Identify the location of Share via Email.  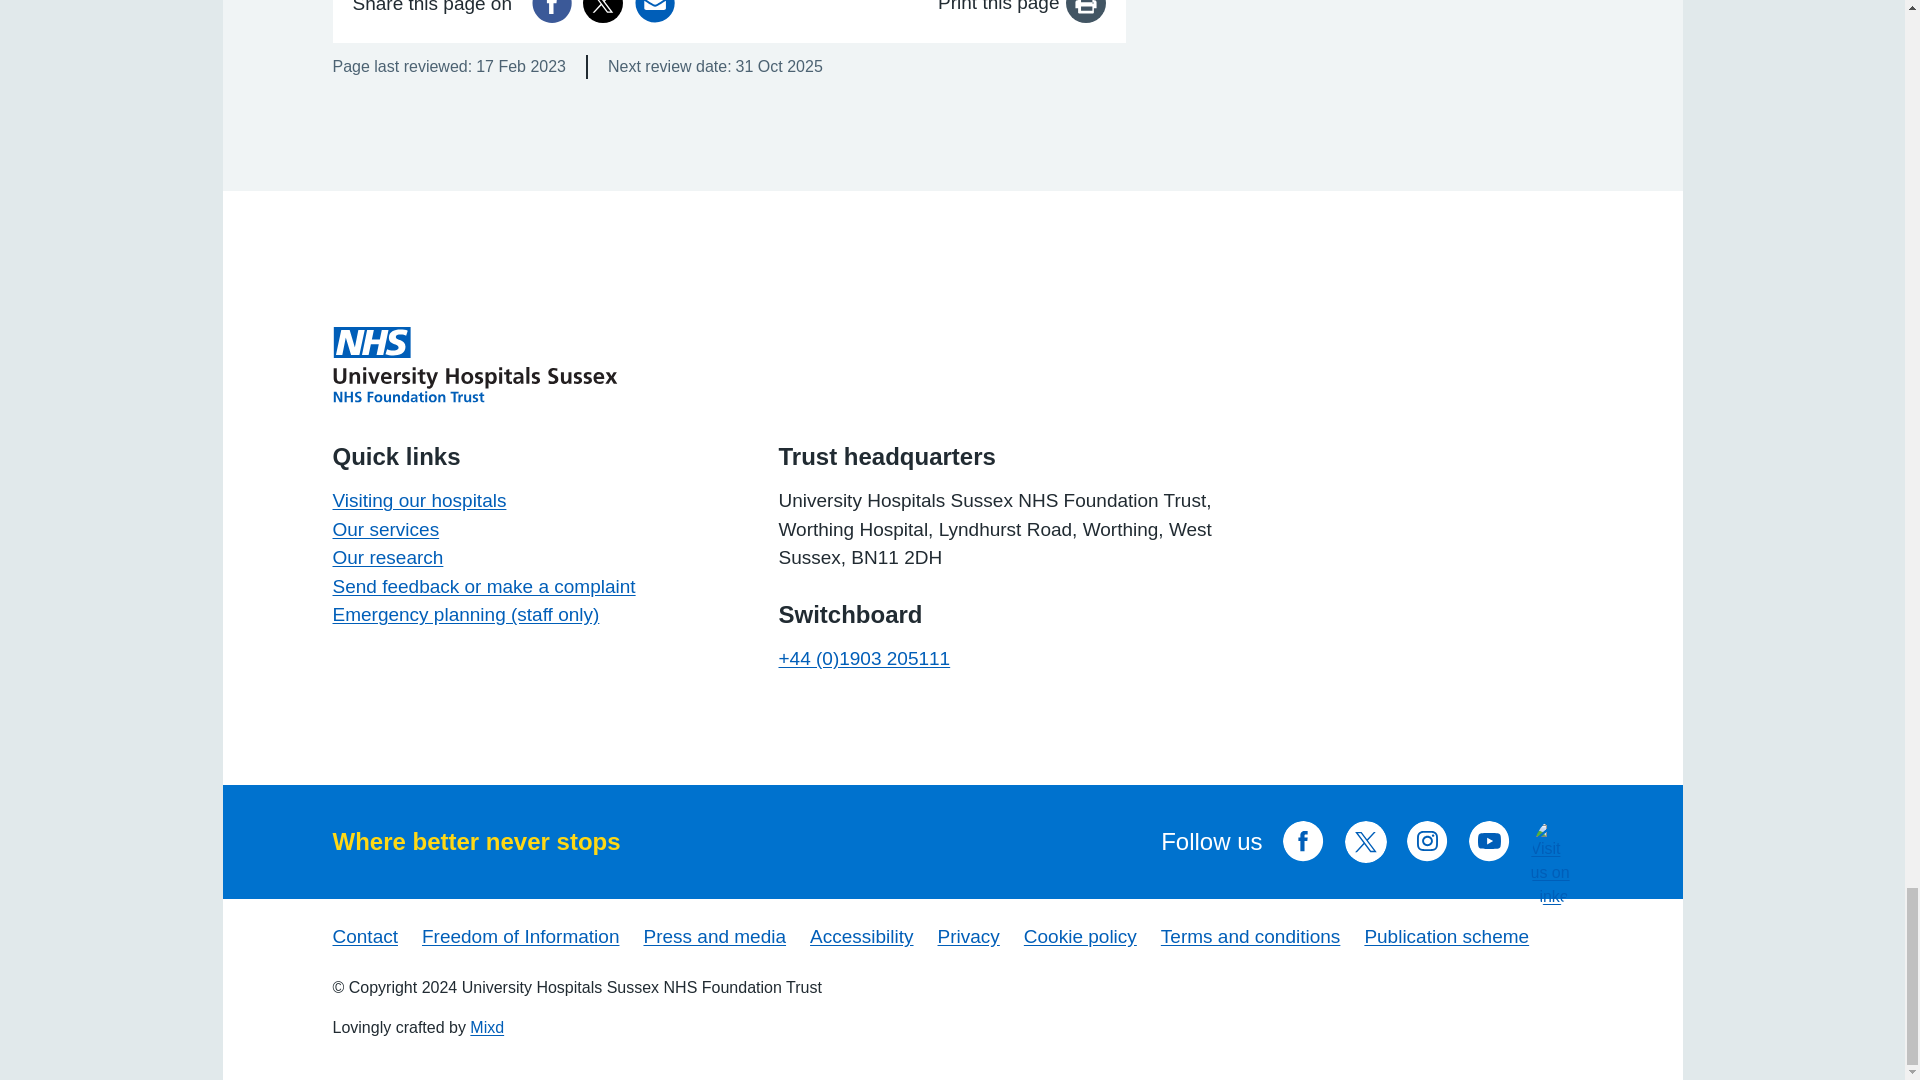
(655, 11).